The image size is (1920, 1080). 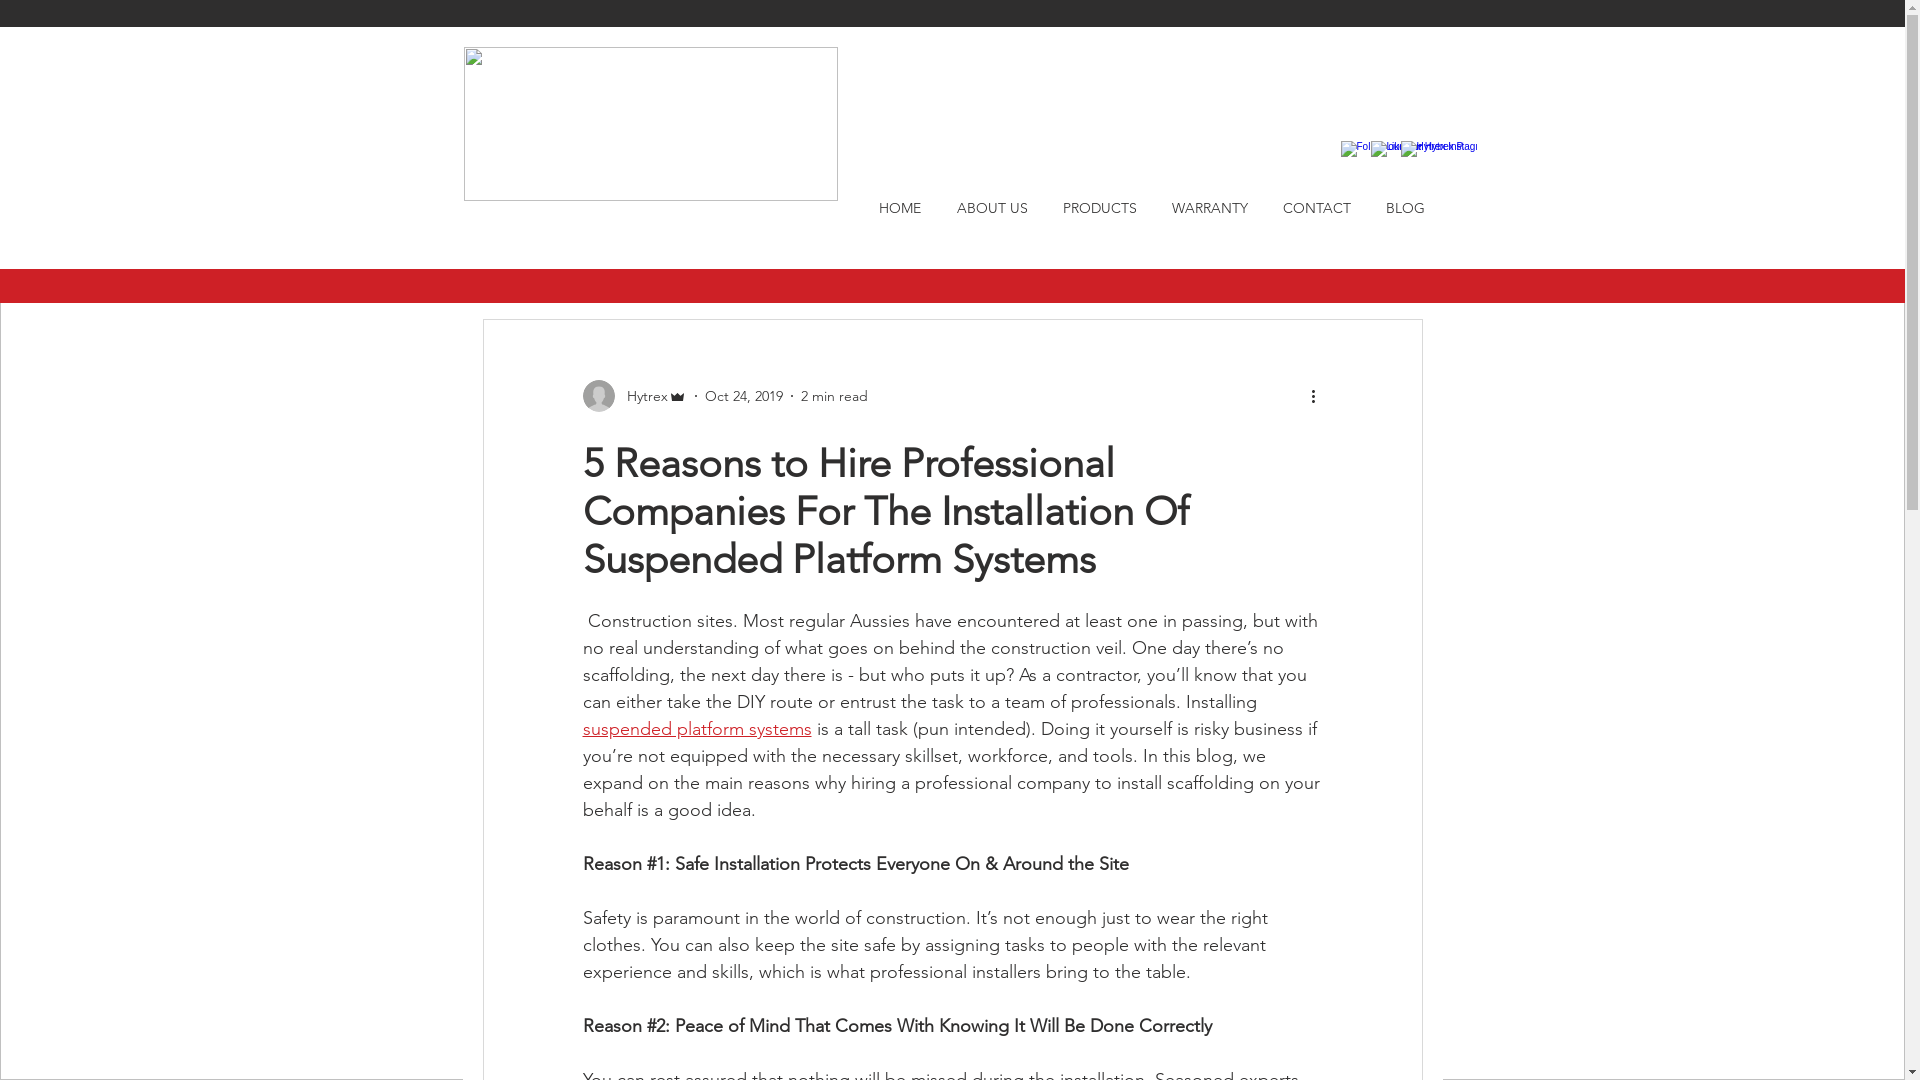 I want to click on CONTACT, so click(x=1318, y=208).